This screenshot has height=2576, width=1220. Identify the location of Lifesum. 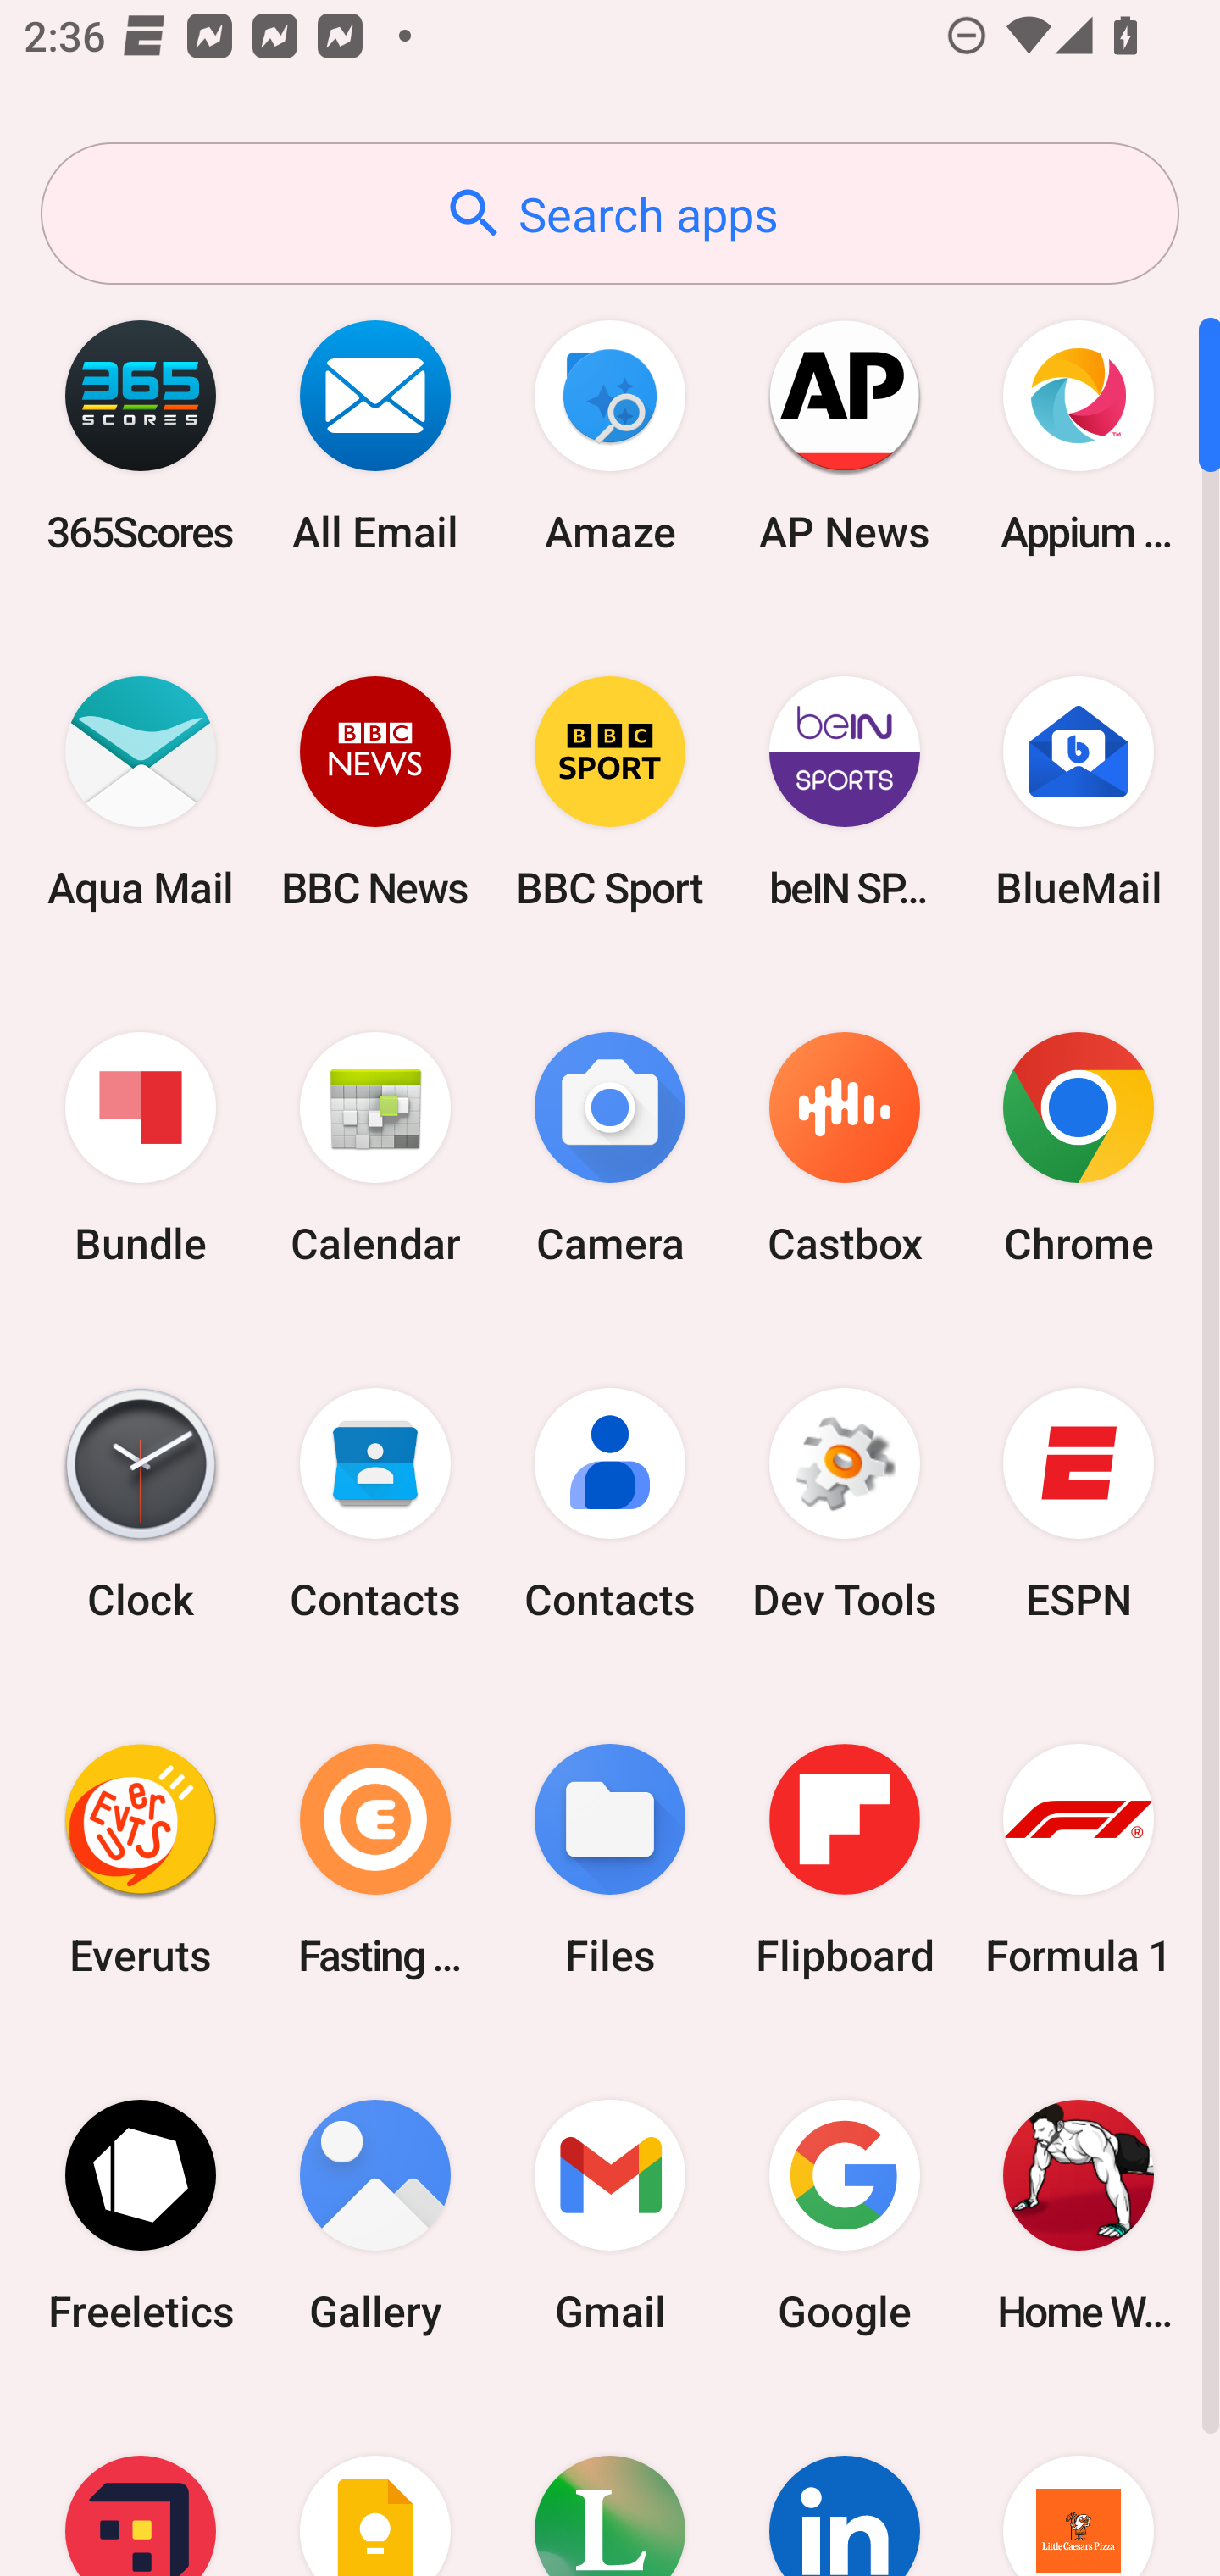
(610, 2484).